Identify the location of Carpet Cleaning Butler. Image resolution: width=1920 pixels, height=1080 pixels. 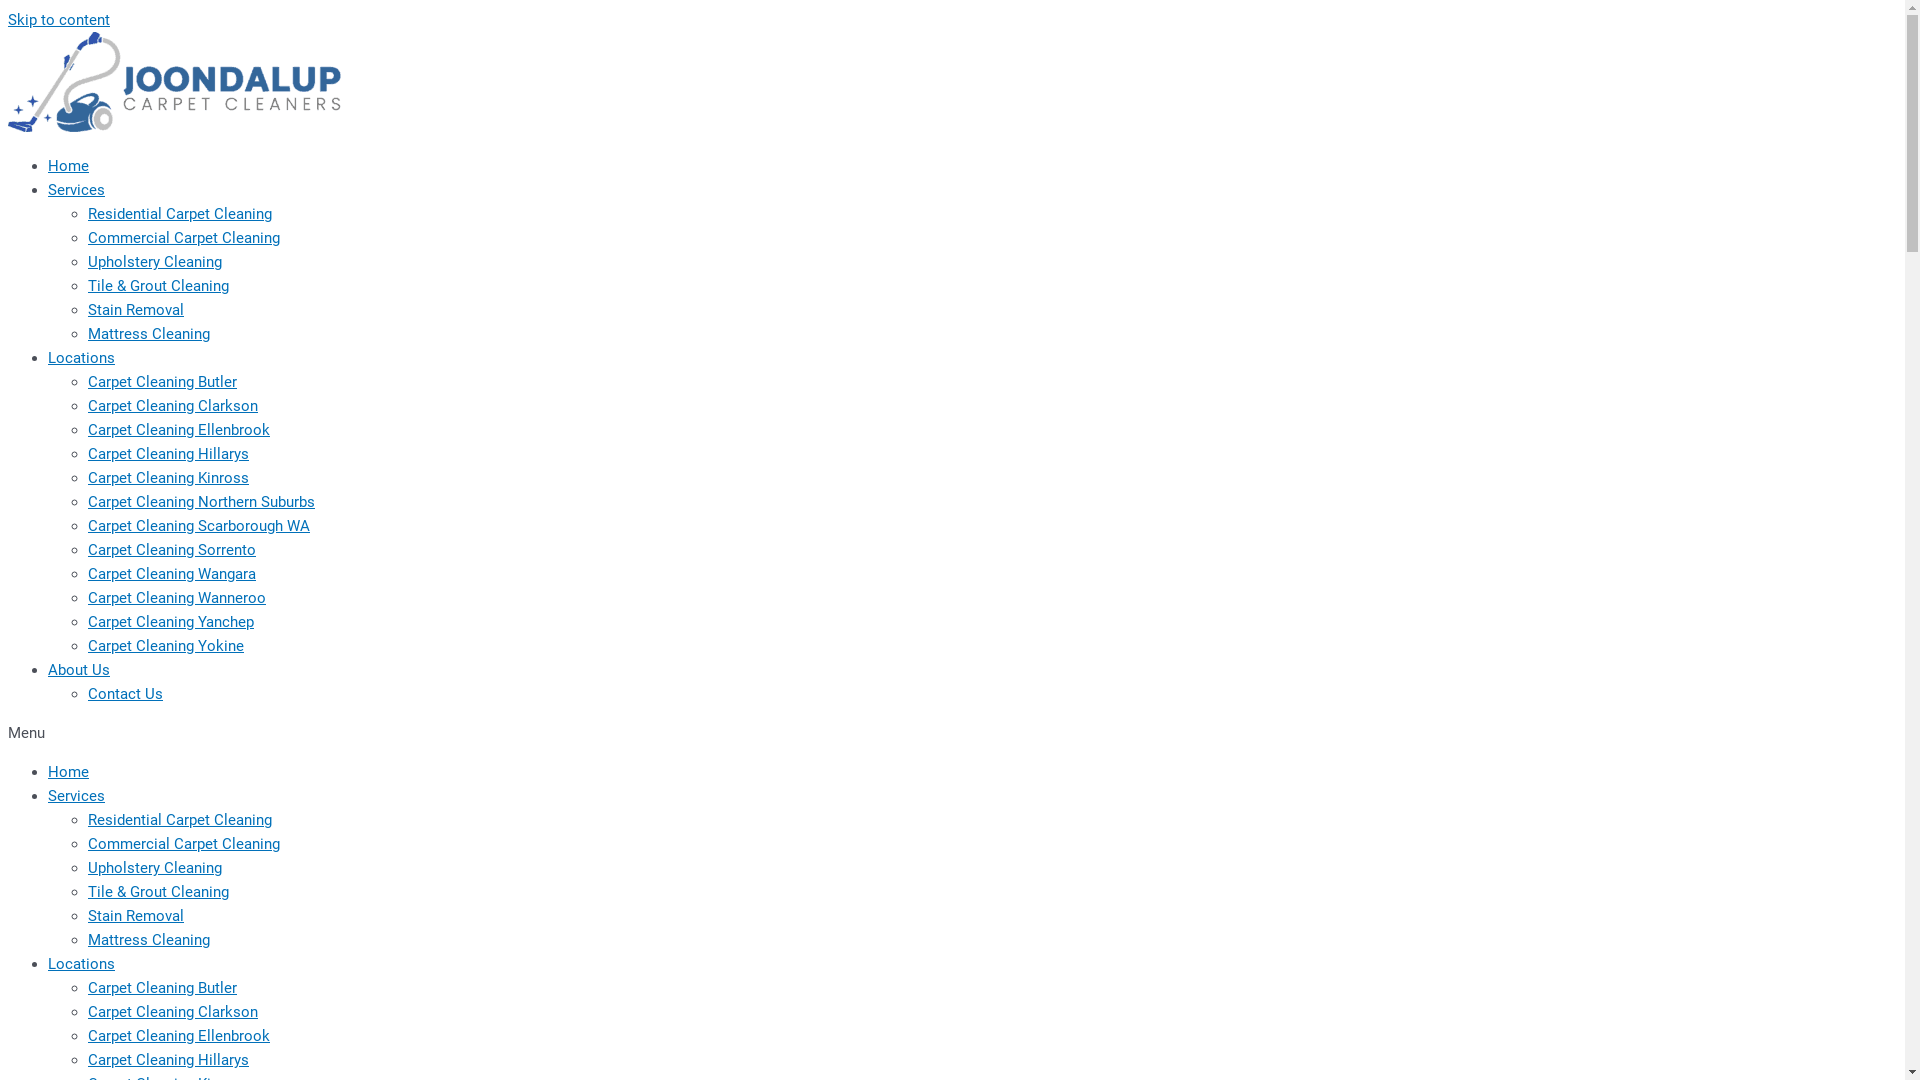
(162, 382).